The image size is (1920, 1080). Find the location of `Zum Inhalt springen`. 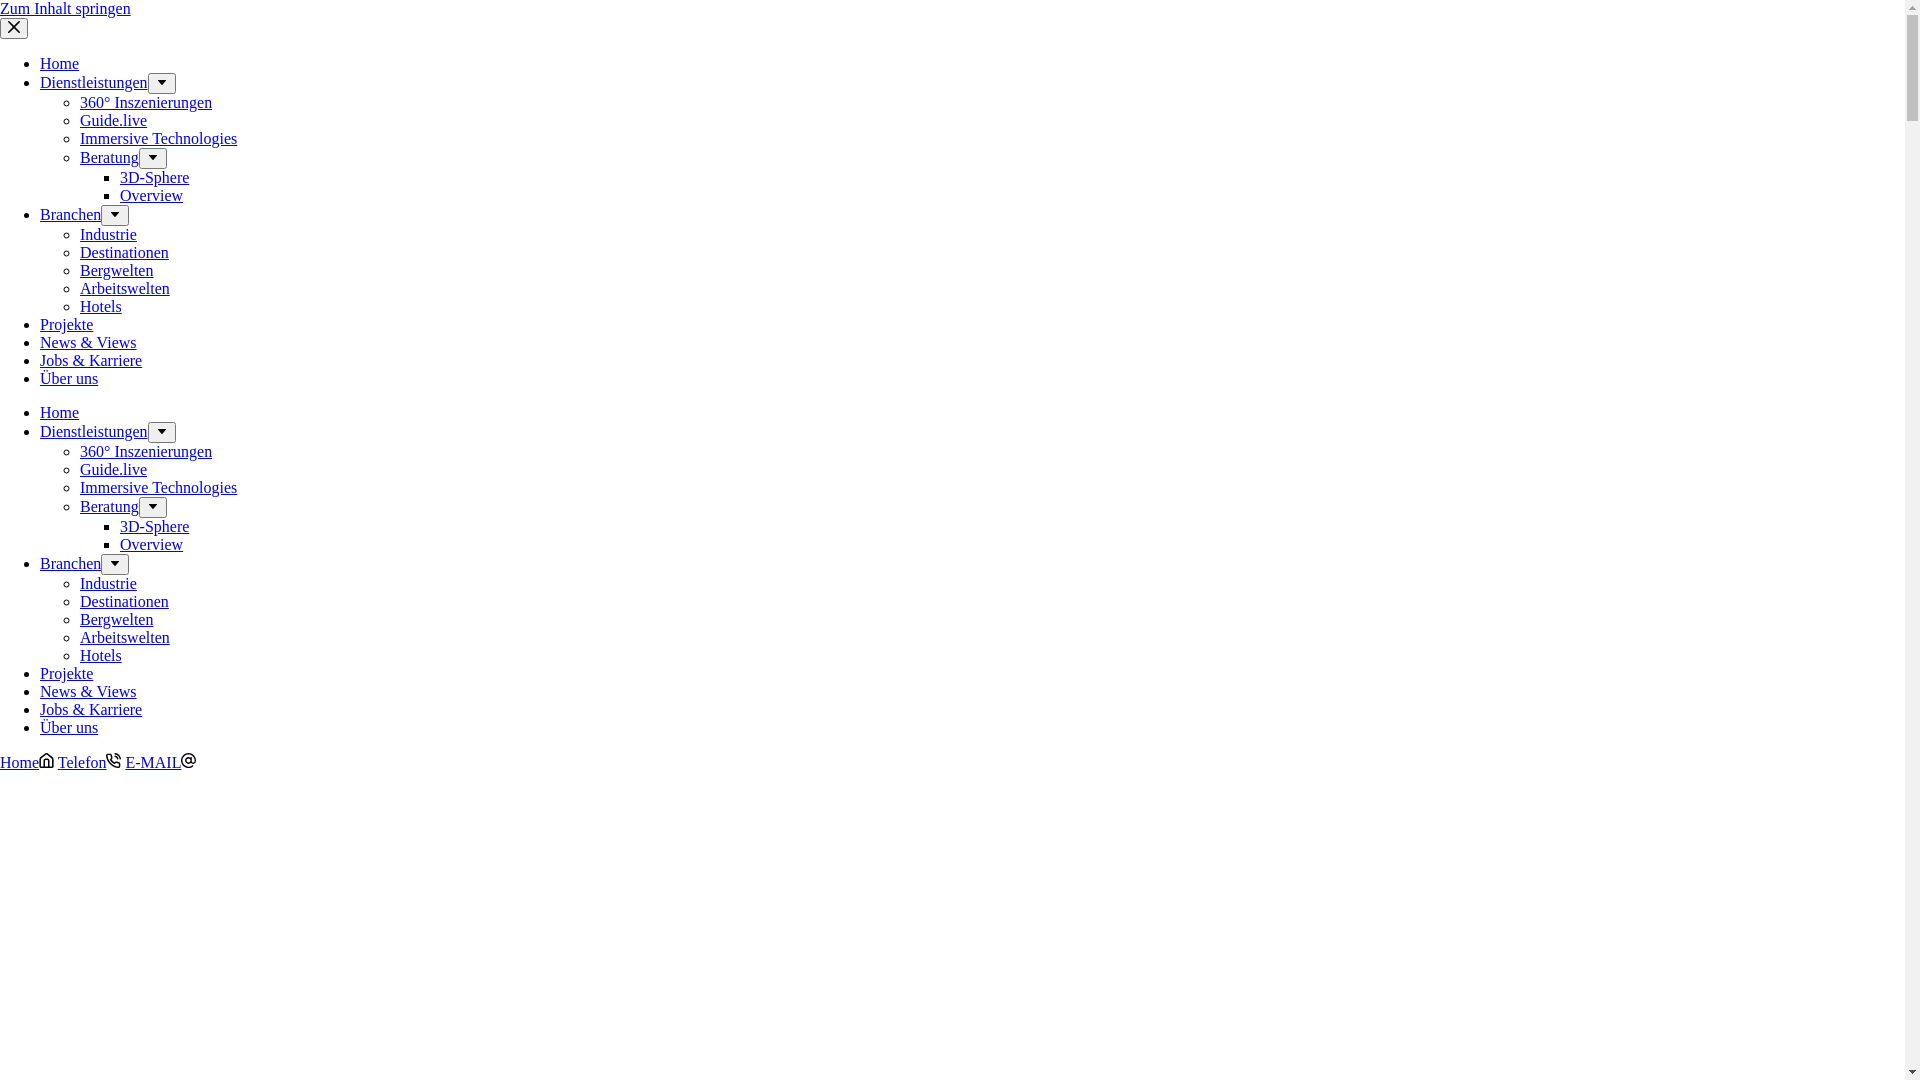

Zum Inhalt springen is located at coordinates (66, 8).